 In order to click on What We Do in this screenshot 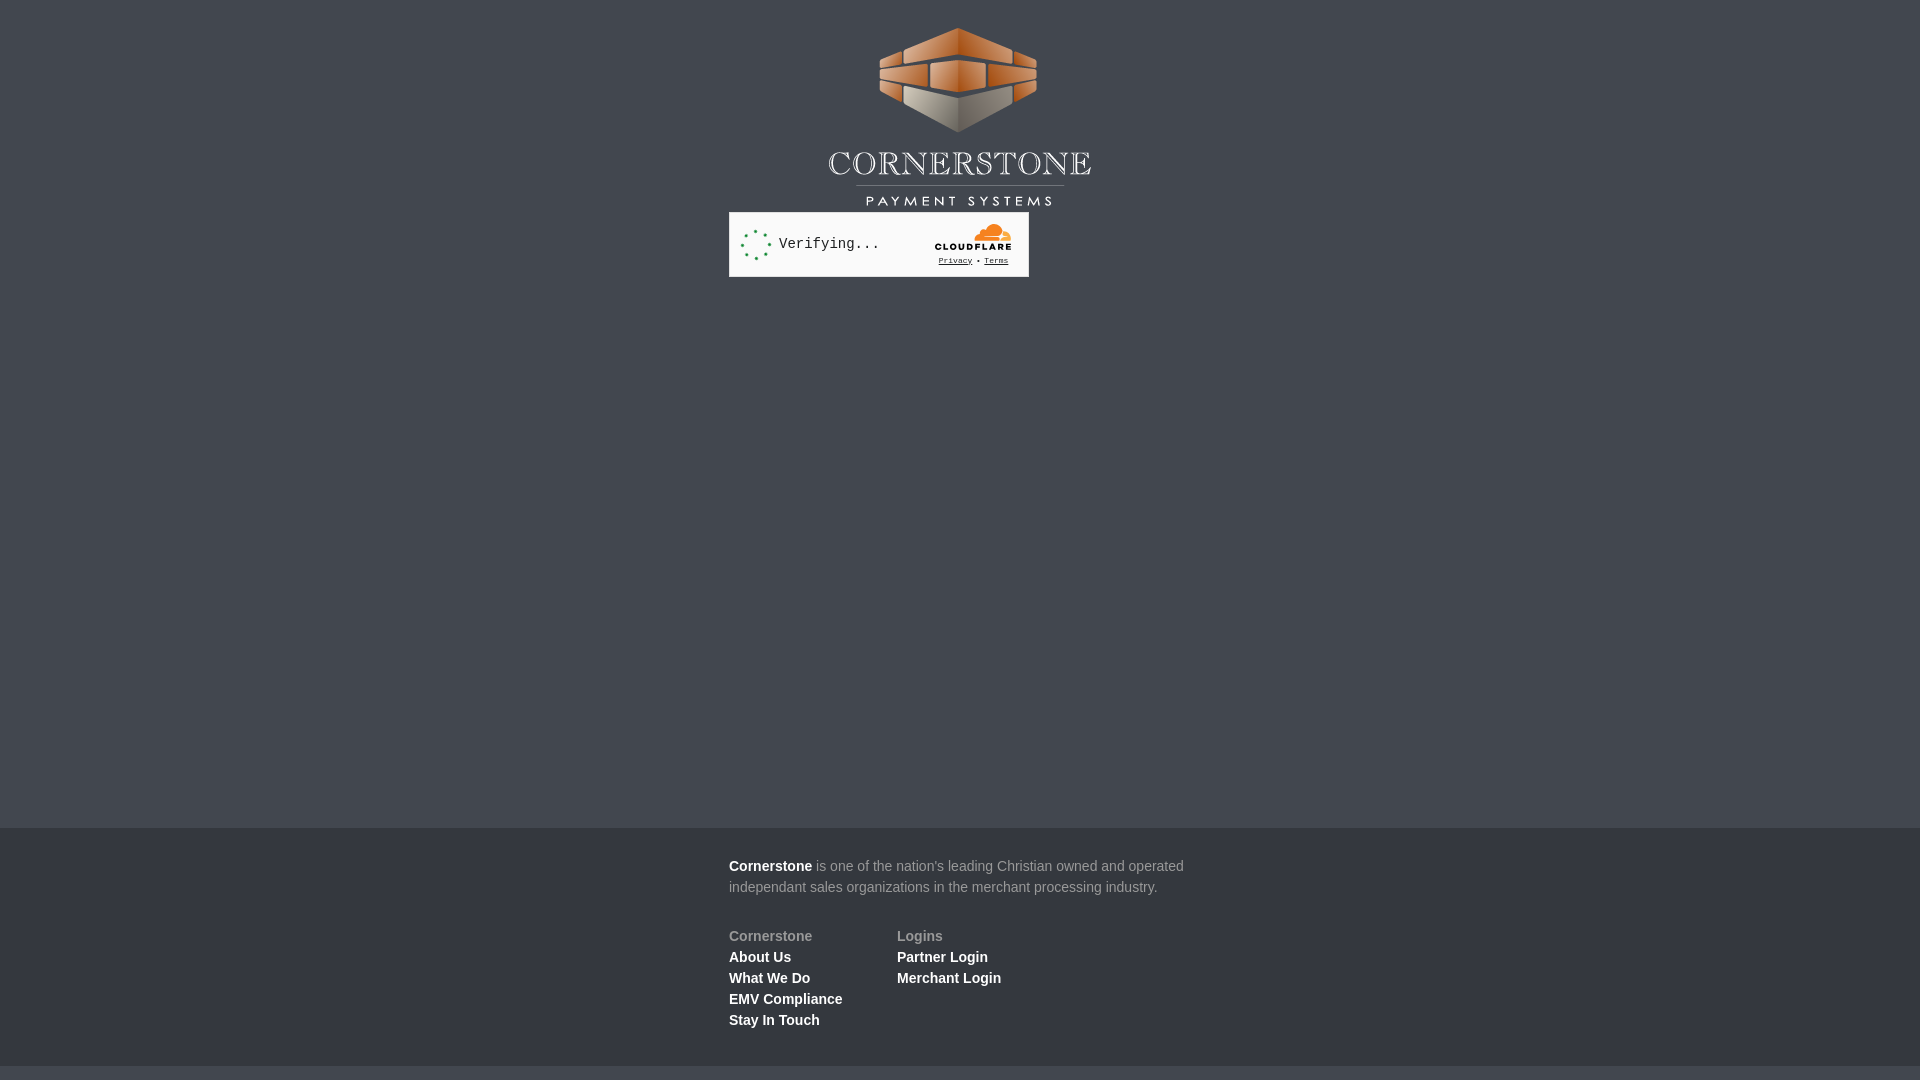, I will do `click(770, 978)`.